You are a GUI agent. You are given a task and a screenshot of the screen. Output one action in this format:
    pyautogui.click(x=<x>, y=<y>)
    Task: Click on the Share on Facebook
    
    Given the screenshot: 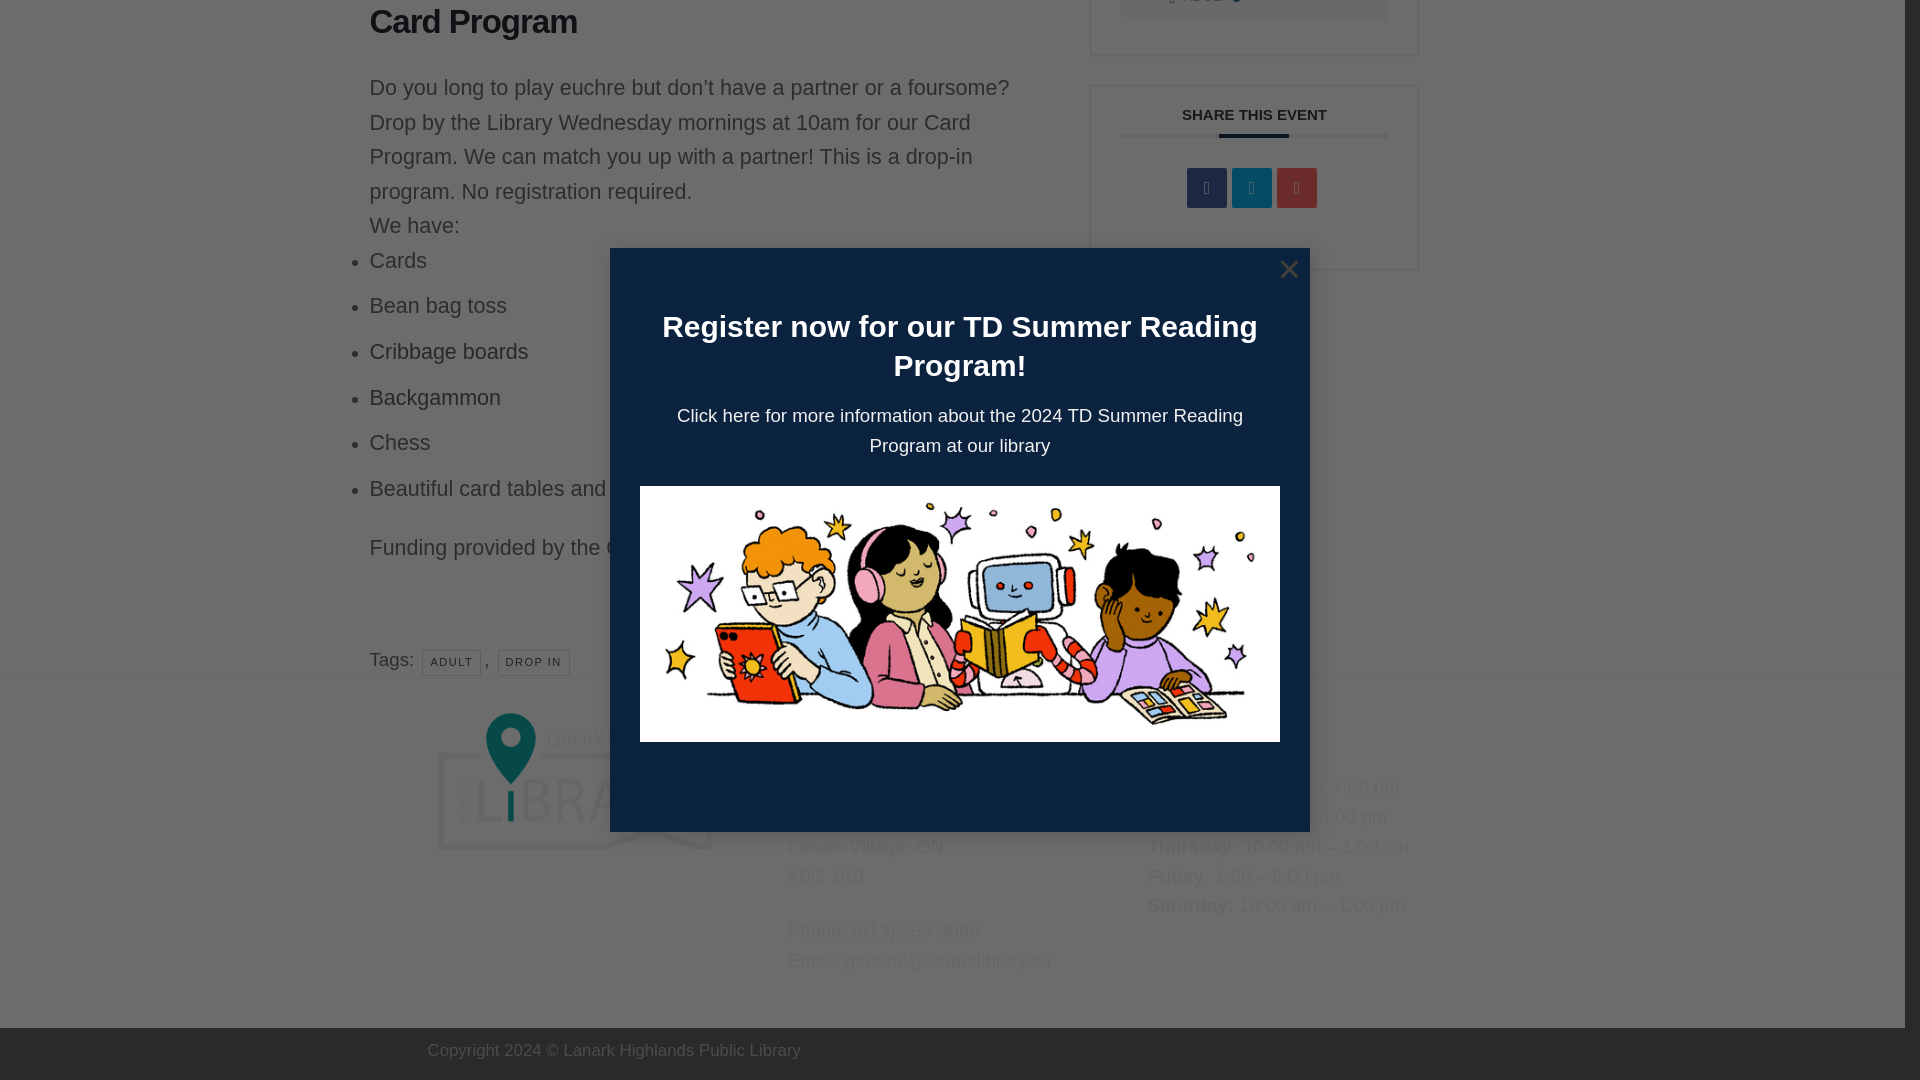 What is the action you would take?
    pyautogui.click(x=1206, y=188)
    